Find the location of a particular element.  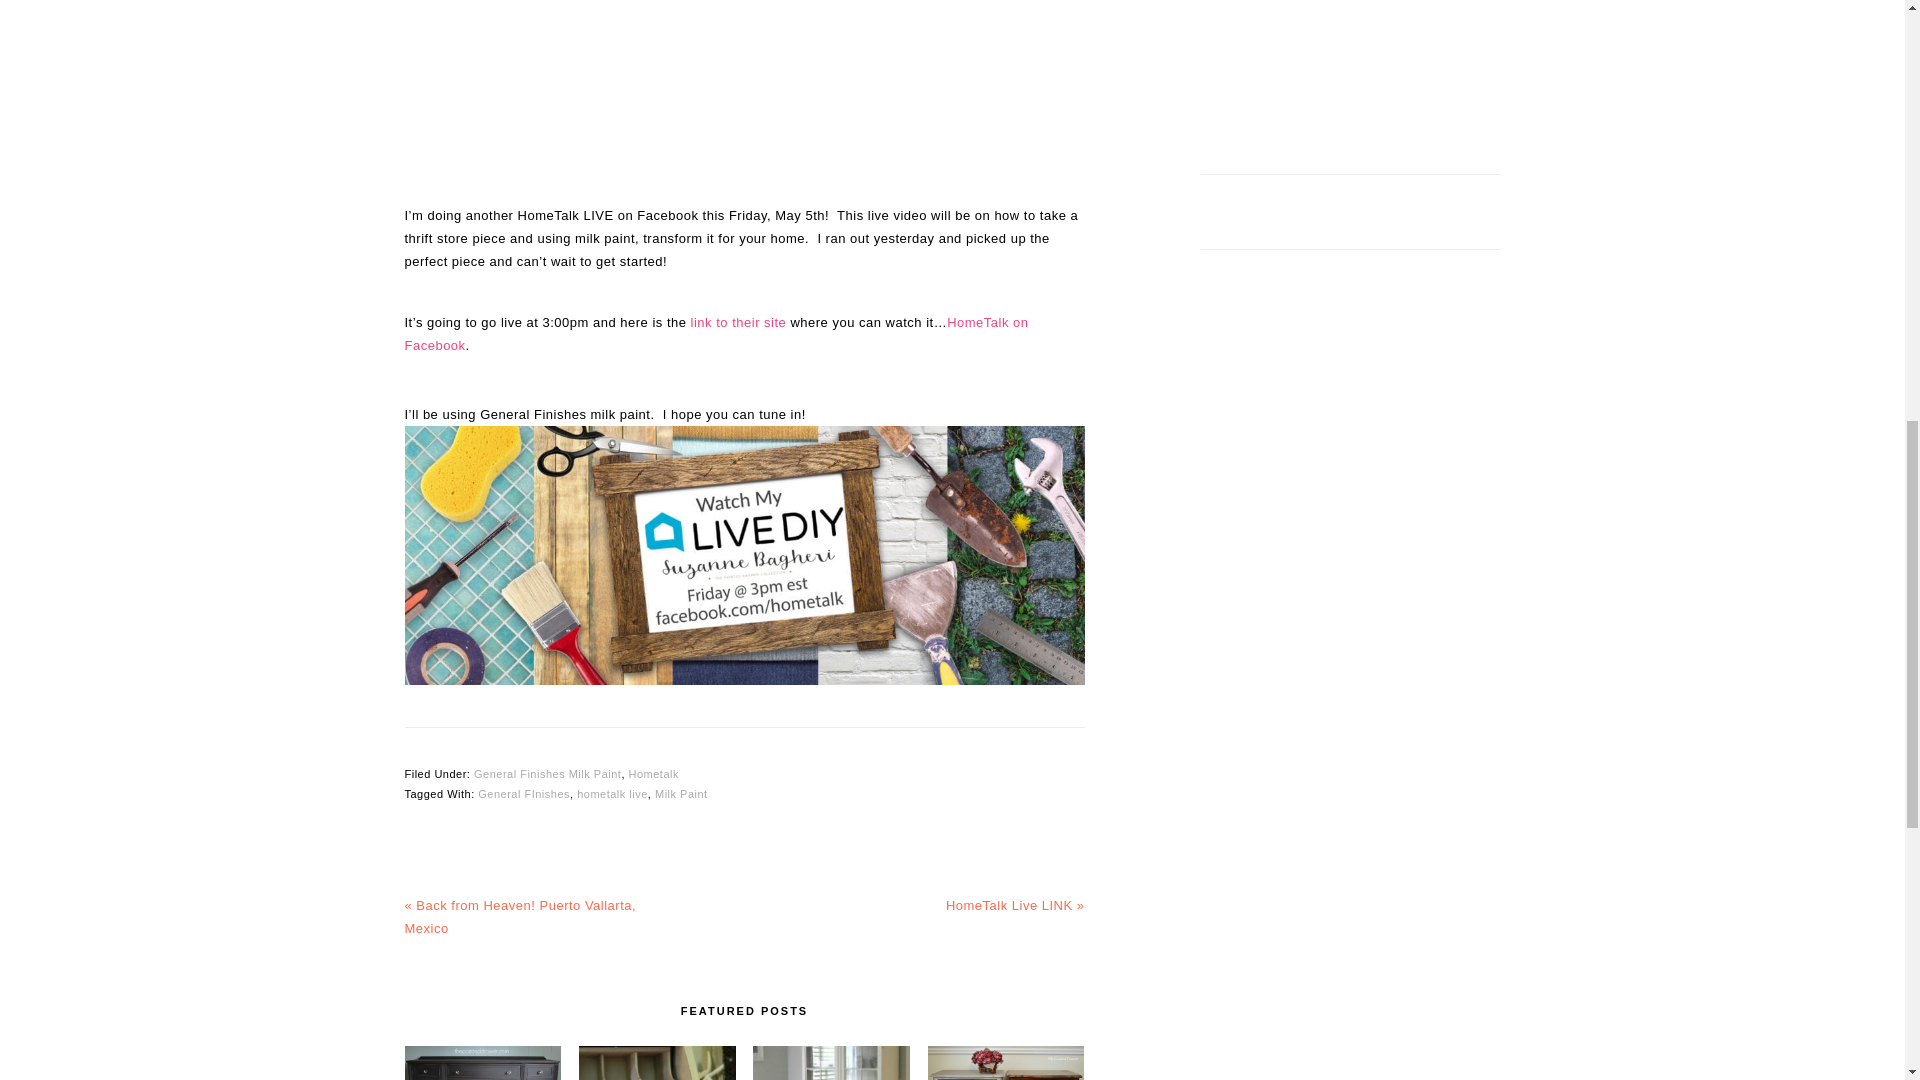

Hometalk is located at coordinates (652, 773).